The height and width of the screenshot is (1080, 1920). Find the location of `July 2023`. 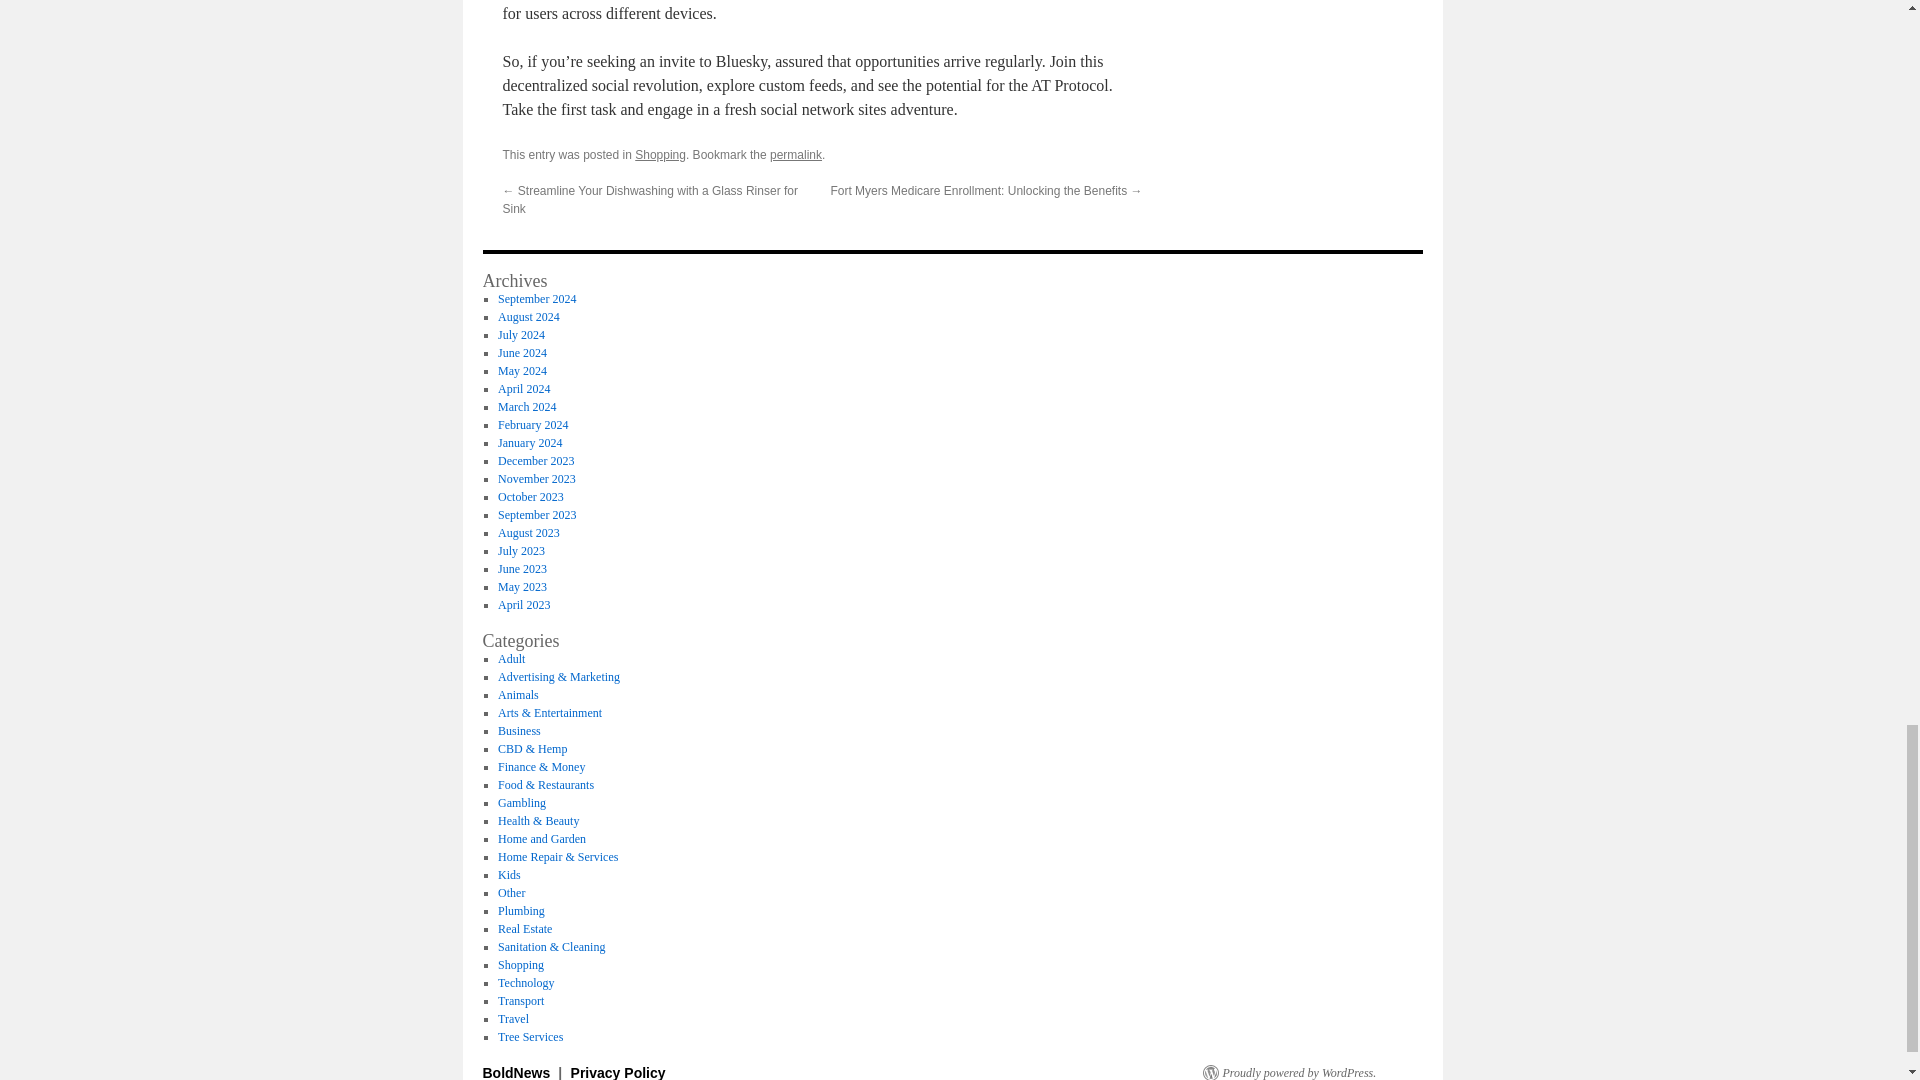

July 2023 is located at coordinates (521, 551).